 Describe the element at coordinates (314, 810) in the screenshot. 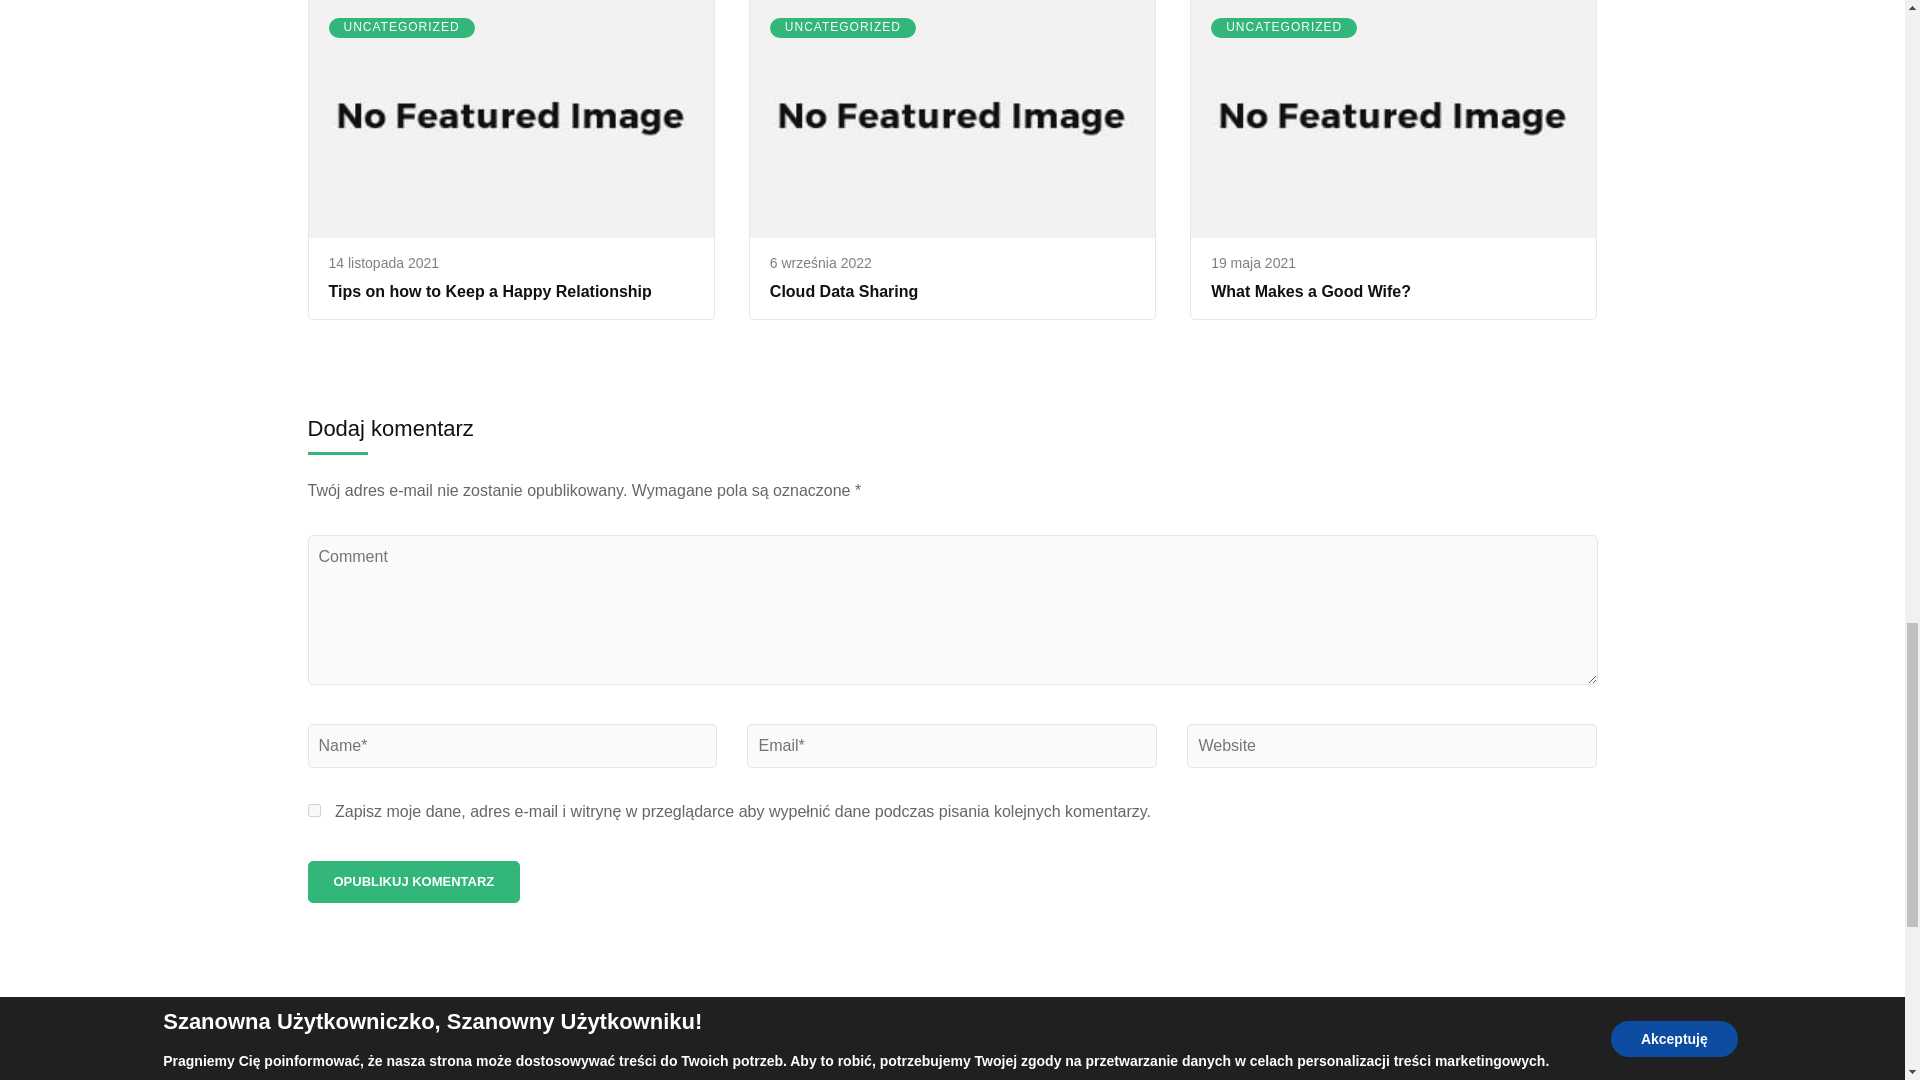

I see `yes` at that location.